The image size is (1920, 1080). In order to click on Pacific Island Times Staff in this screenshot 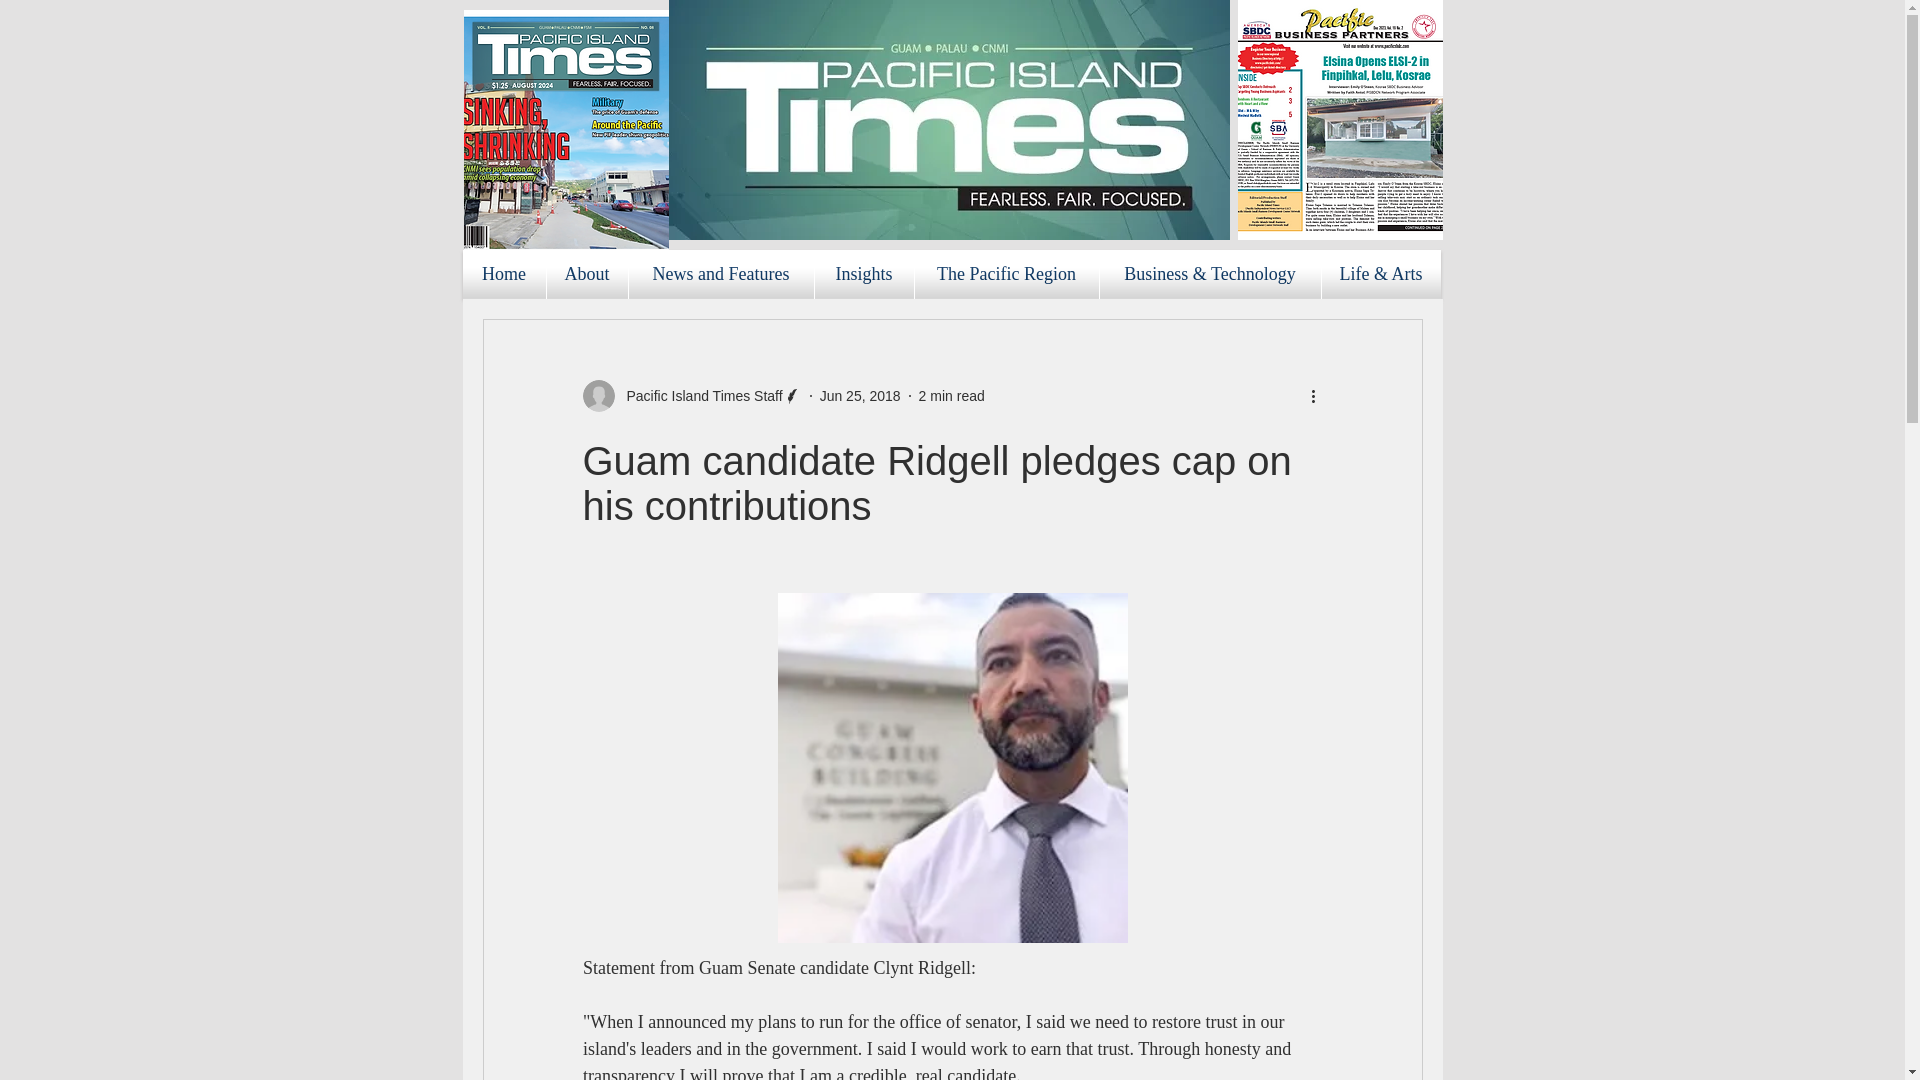, I will do `click(698, 396)`.